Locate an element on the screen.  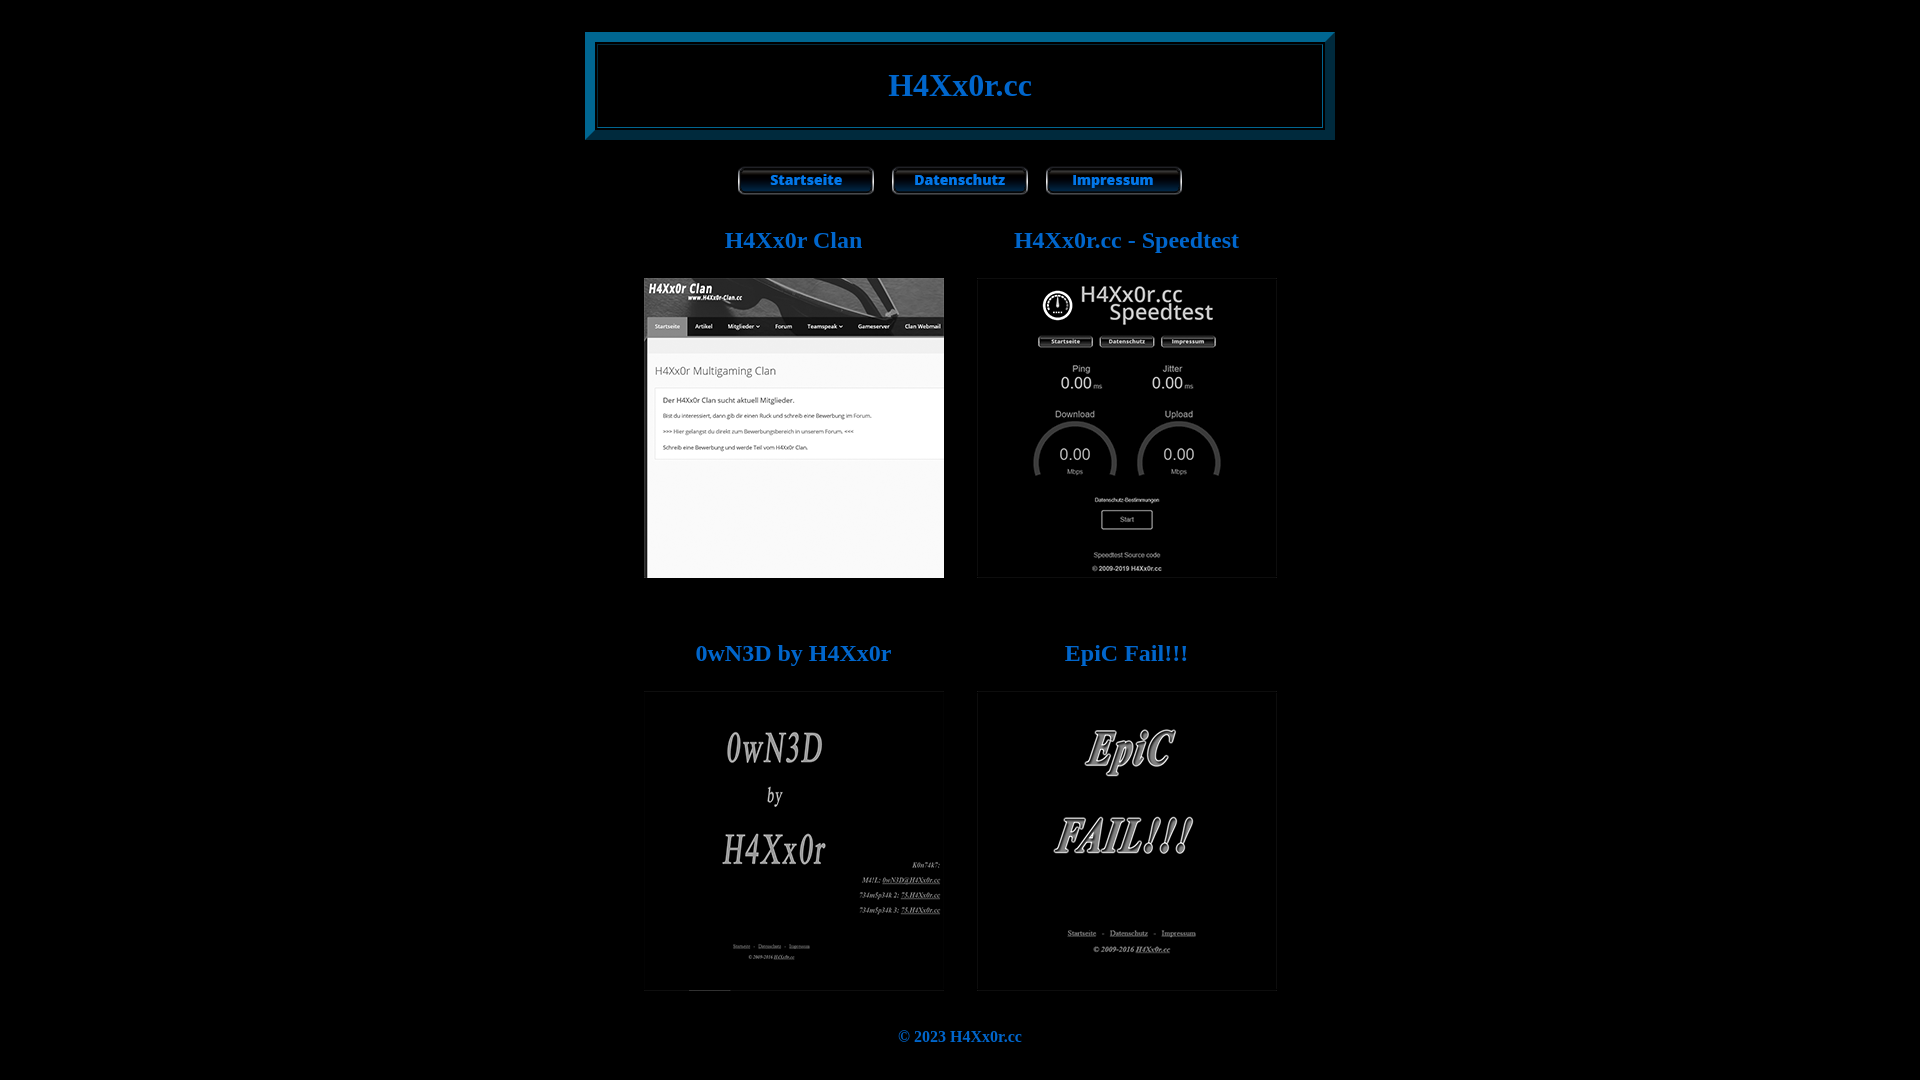
H4Xx0r.cc is located at coordinates (986, 1036).